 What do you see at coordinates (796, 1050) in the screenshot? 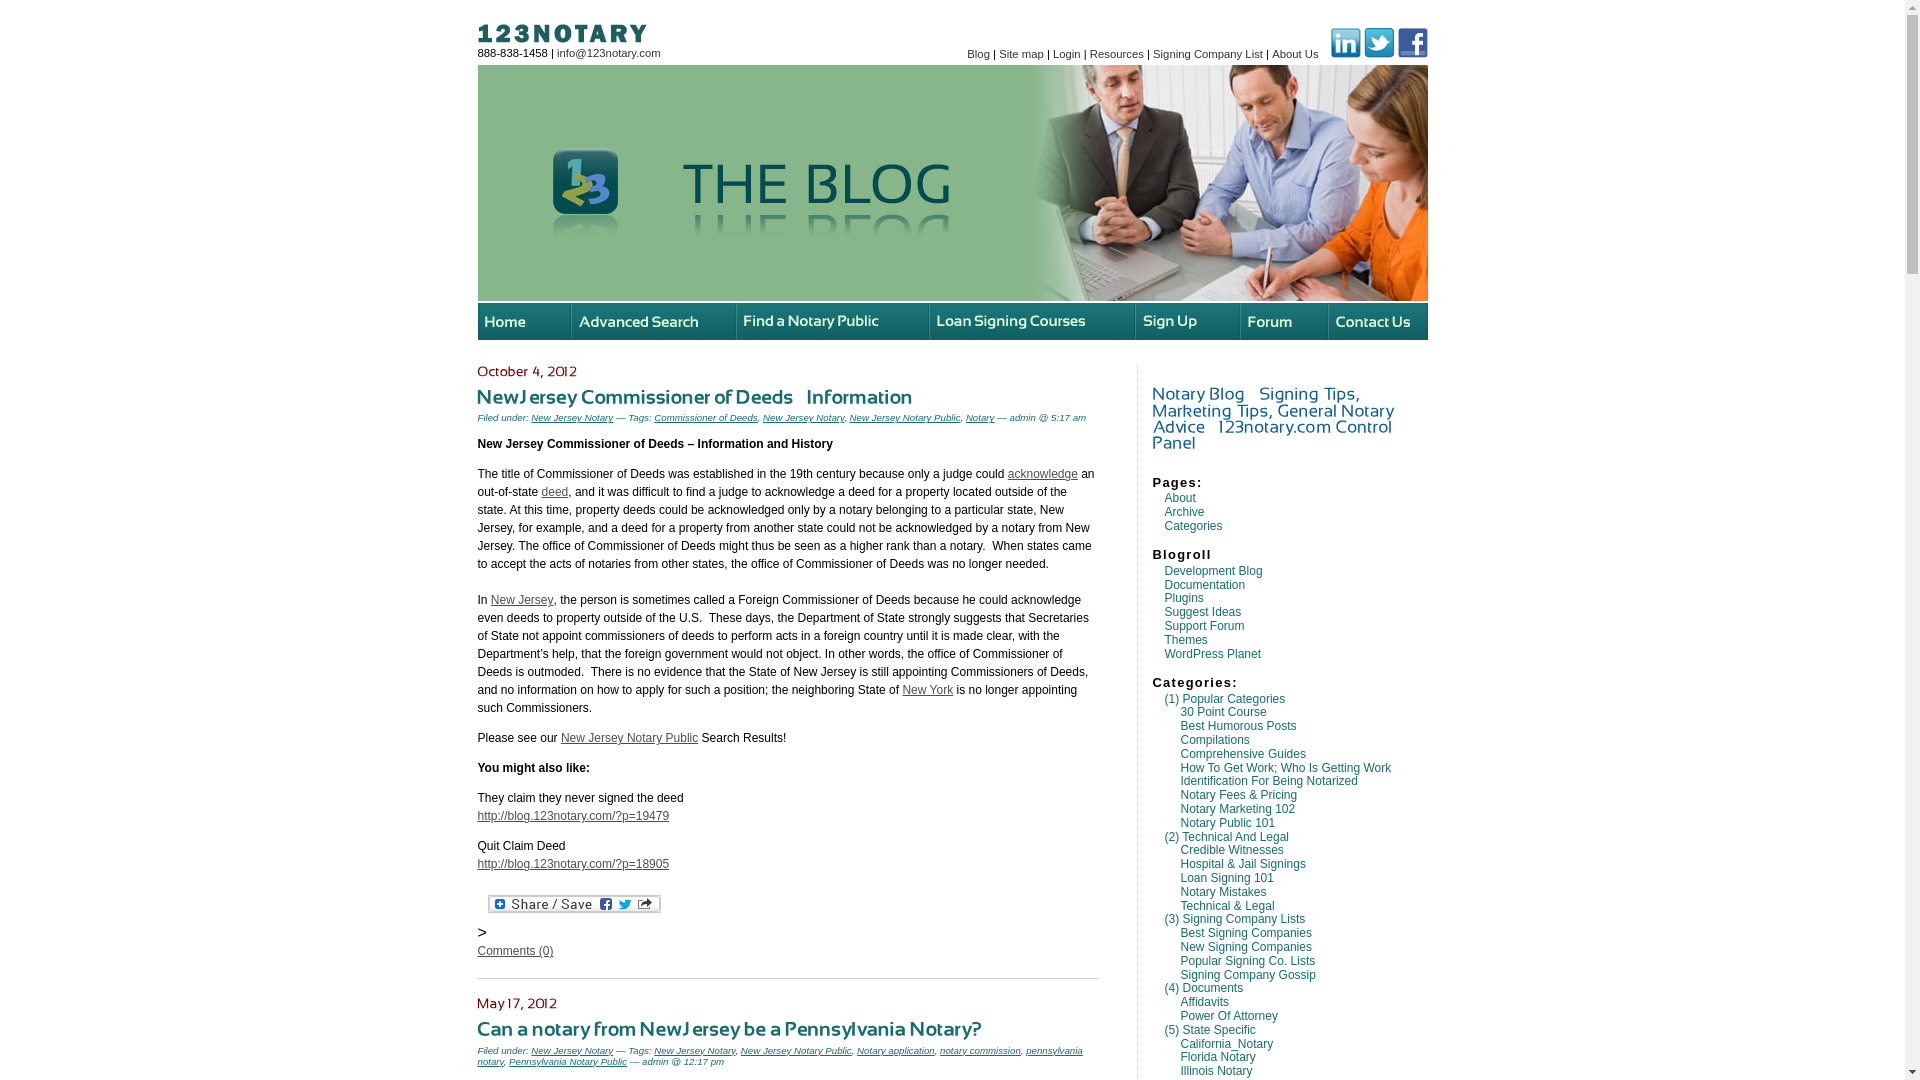
I see `New Jersey Notary Public` at bounding box center [796, 1050].